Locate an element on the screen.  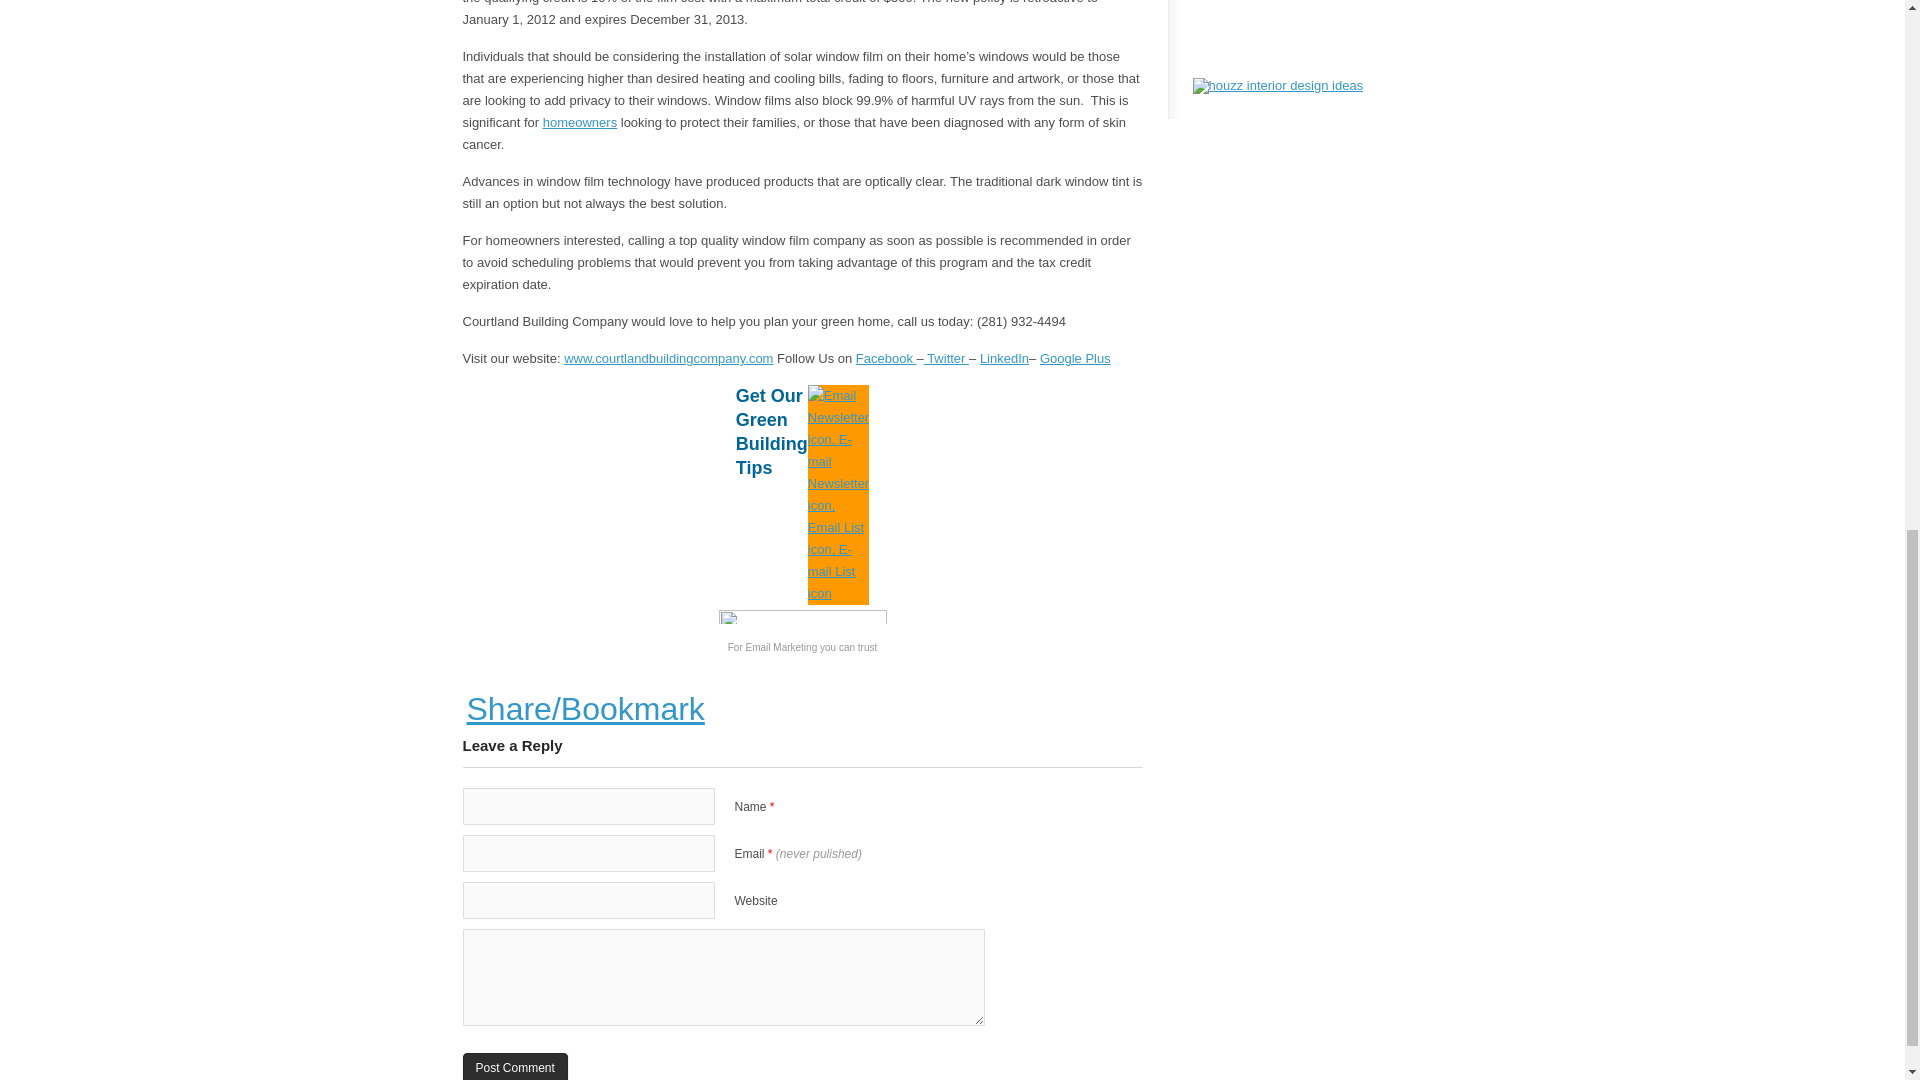
LinkedIn is located at coordinates (1004, 358).